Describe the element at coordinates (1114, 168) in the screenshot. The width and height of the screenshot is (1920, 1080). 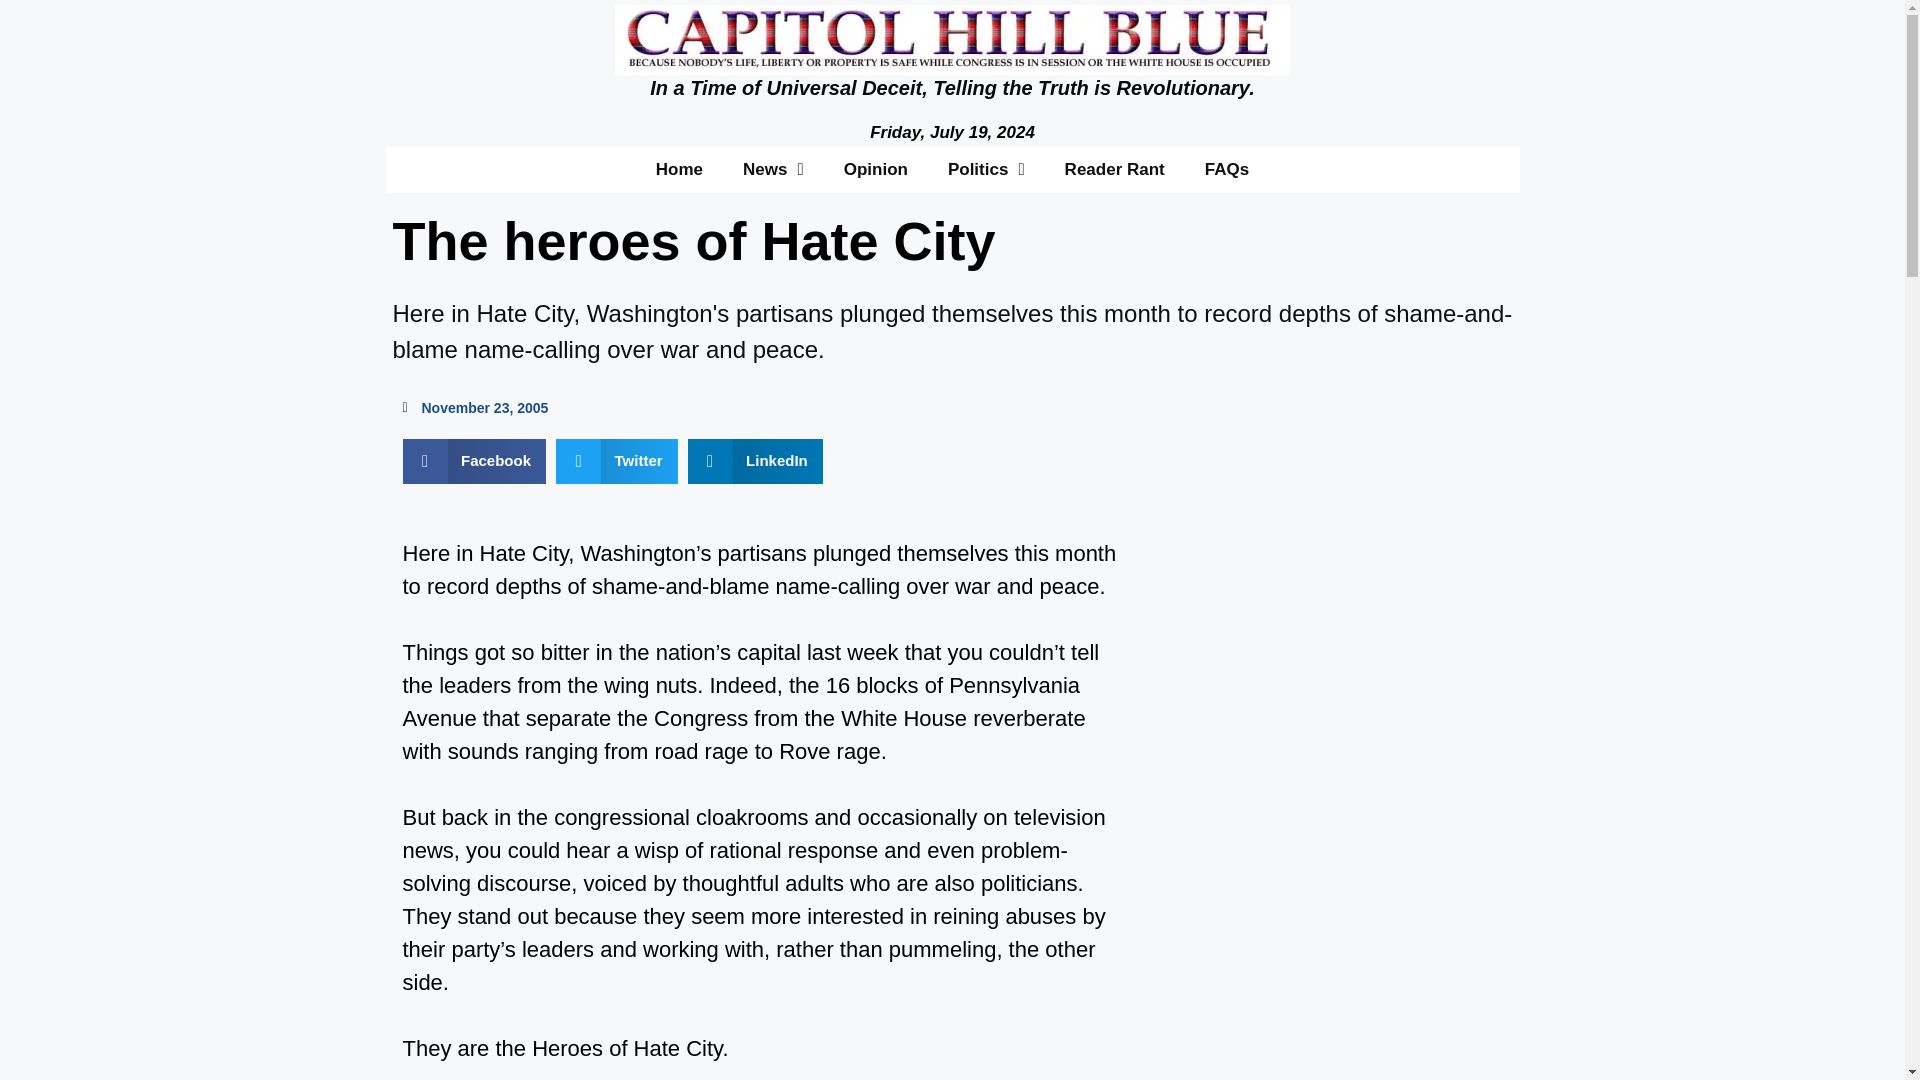
I see `Reader Rant` at that location.